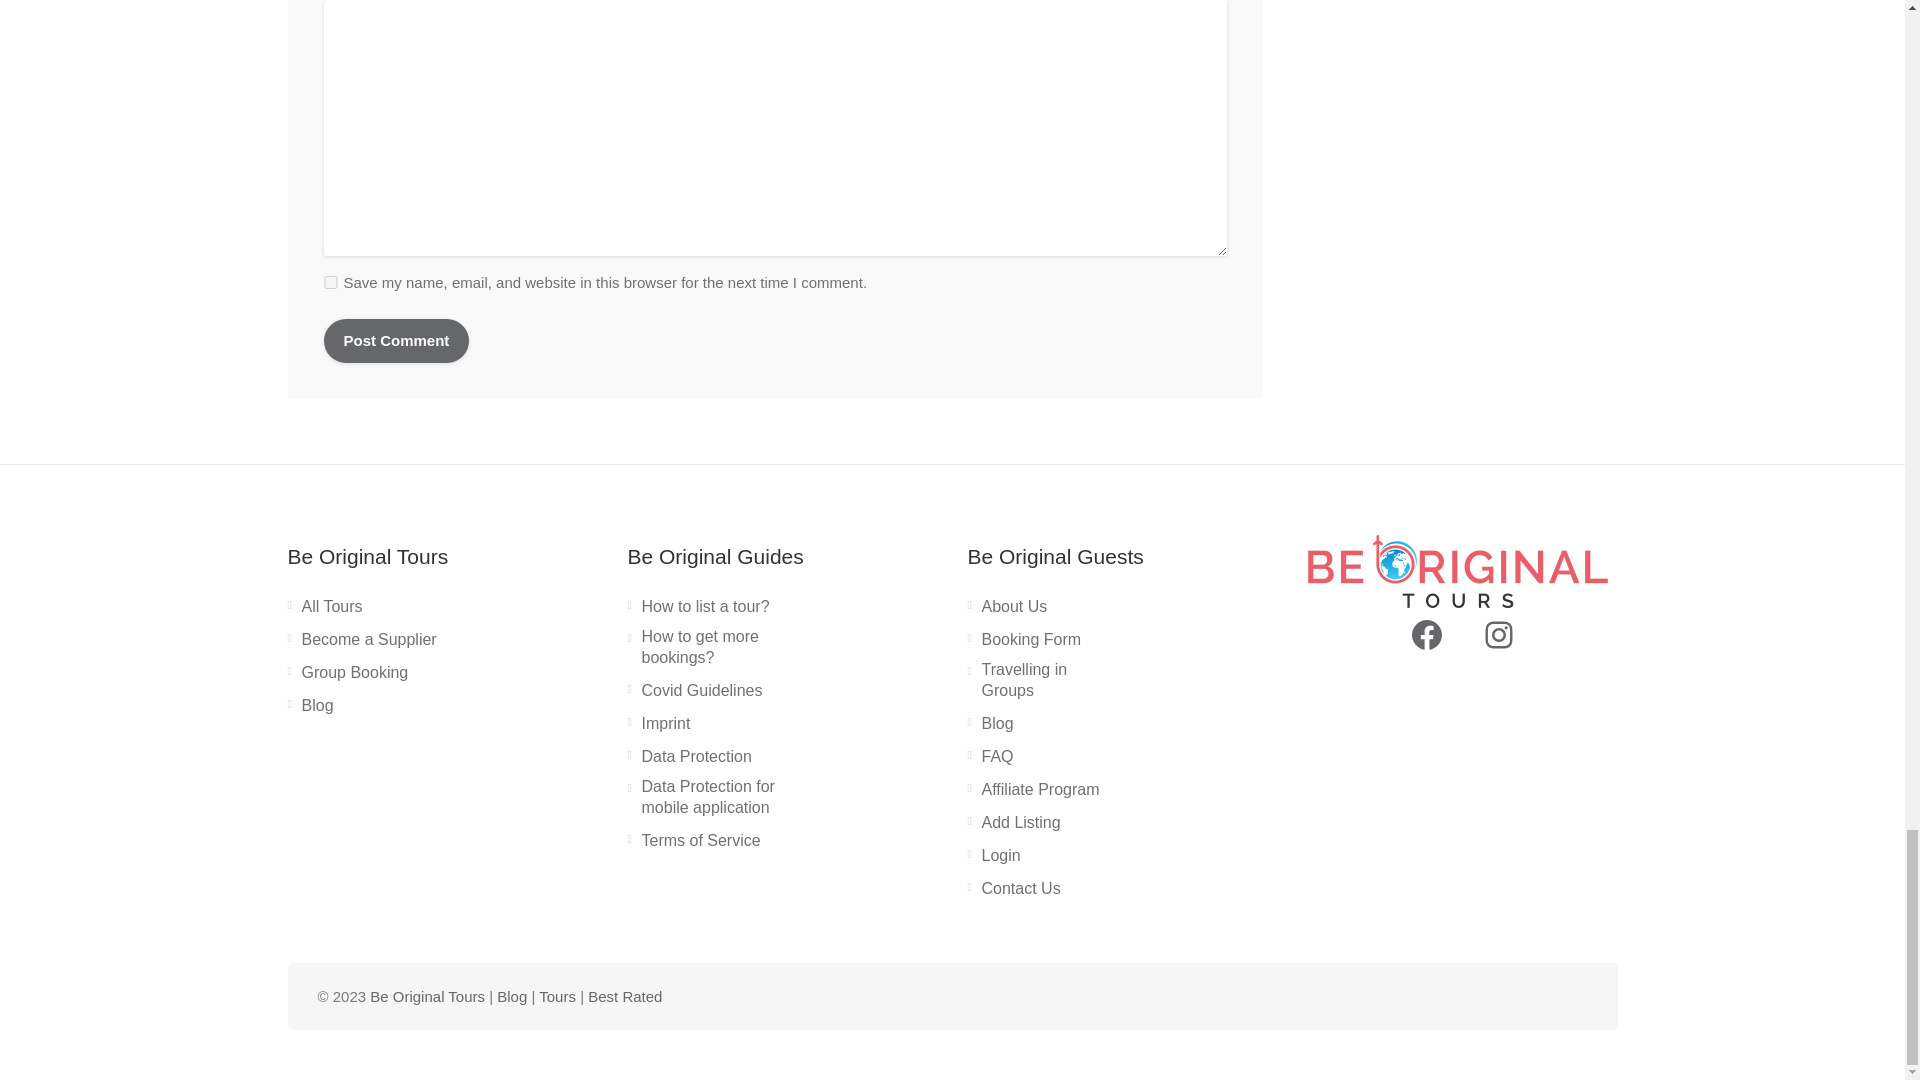 The width and height of the screenshot is (1920, 1080). What do you see at coordinates (311, 710) in the screenshot?
I see `Blog` at bounding box center [311, 710].